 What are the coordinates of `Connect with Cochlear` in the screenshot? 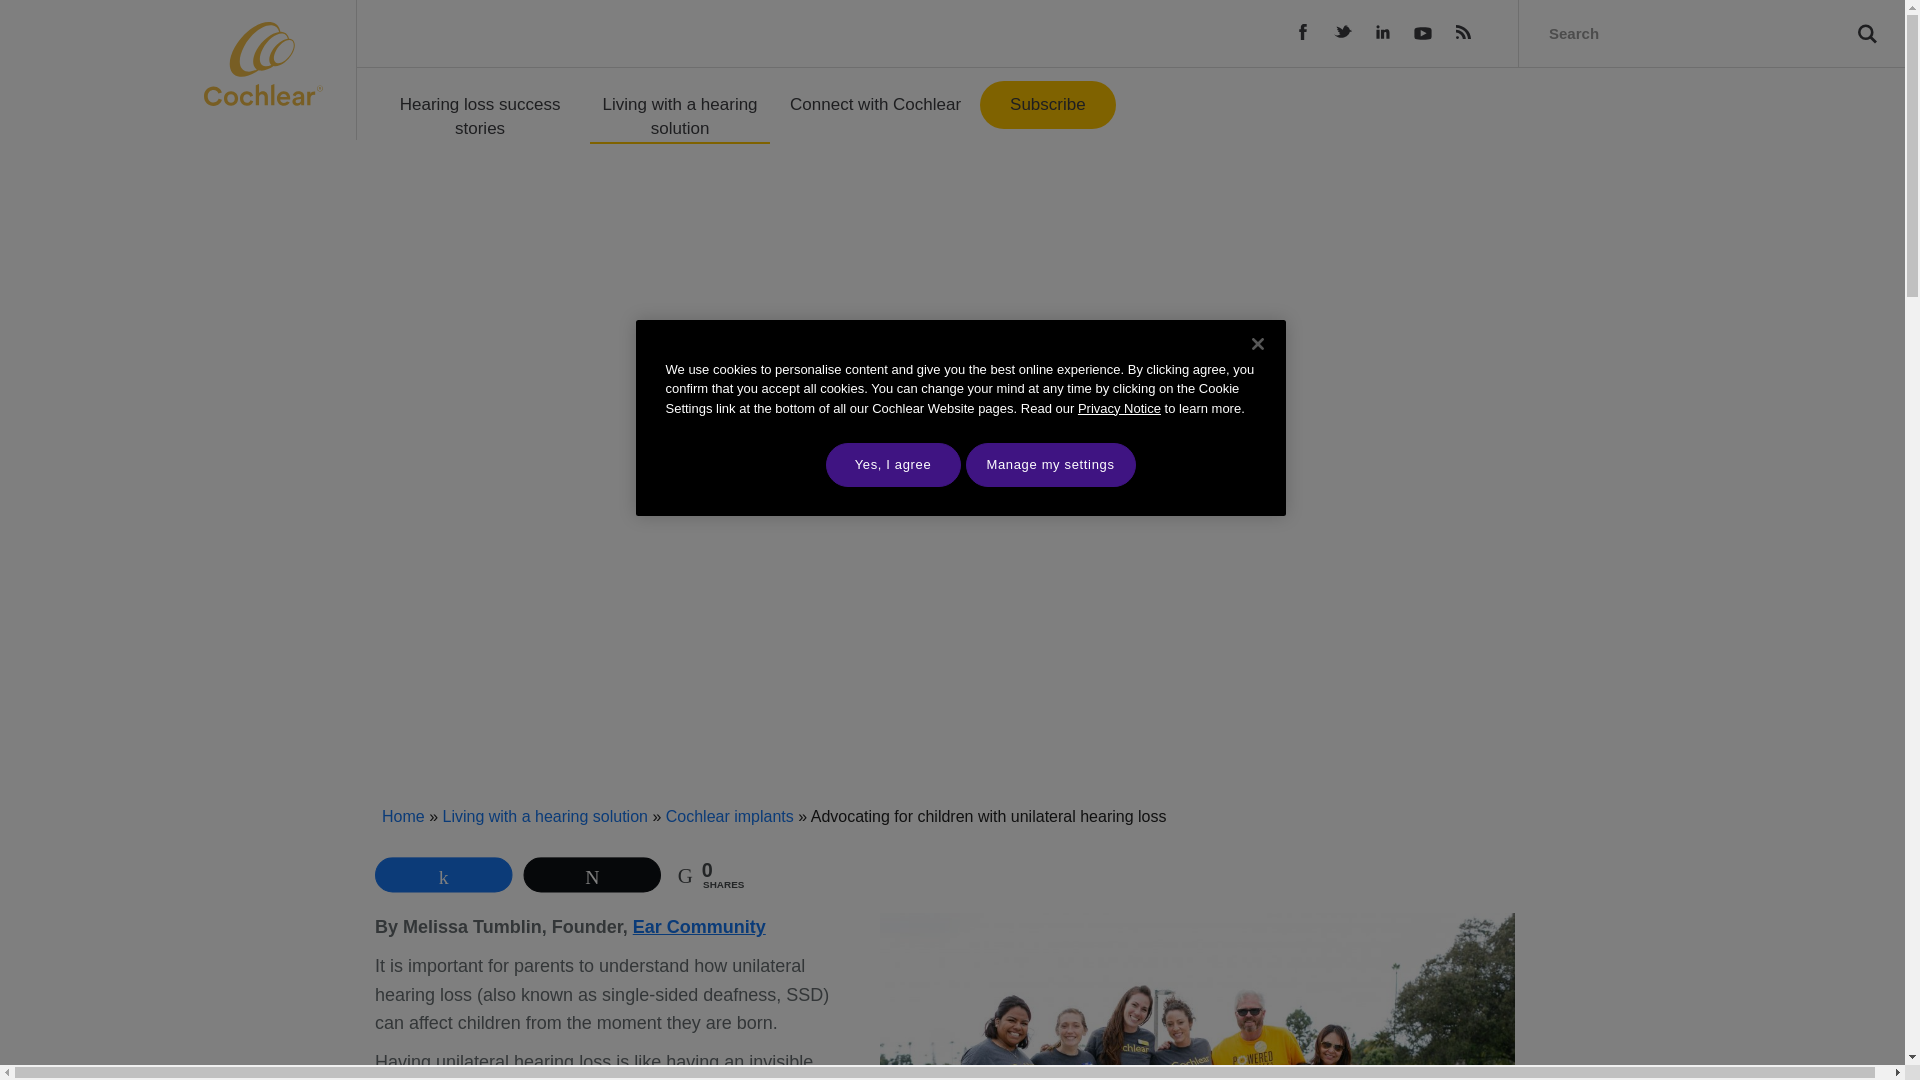 It's located at (875, 104).